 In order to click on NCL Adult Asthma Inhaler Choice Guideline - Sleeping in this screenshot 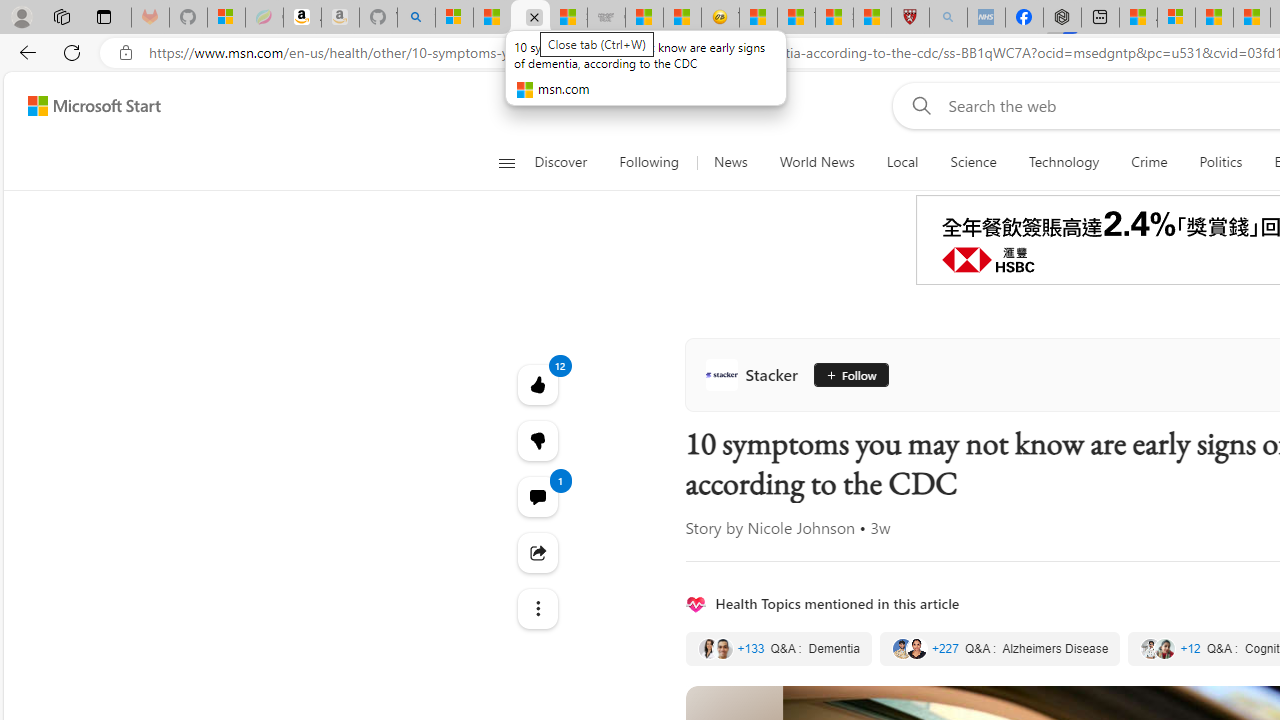, I will do `click(986, 18)`.